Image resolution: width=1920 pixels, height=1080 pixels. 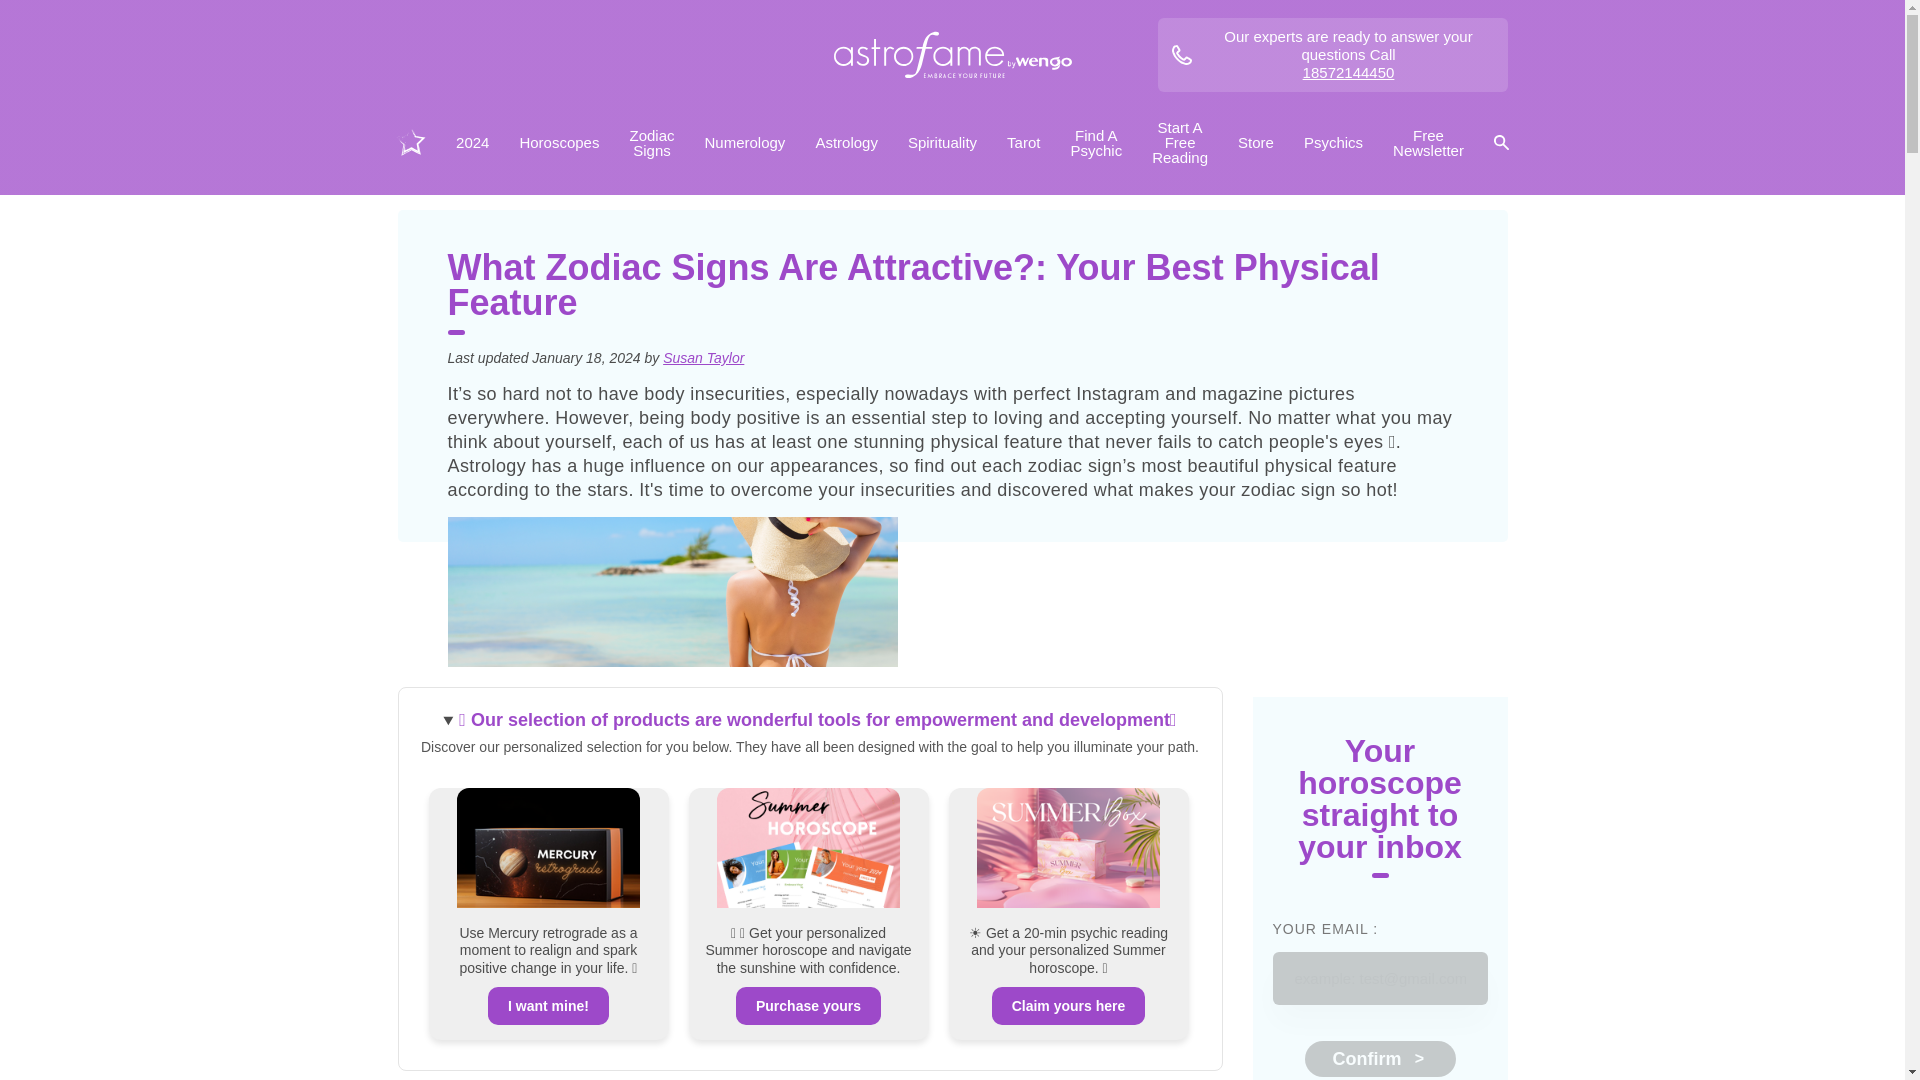 I want to click on Horoscopes, so click(x=558, y=142).